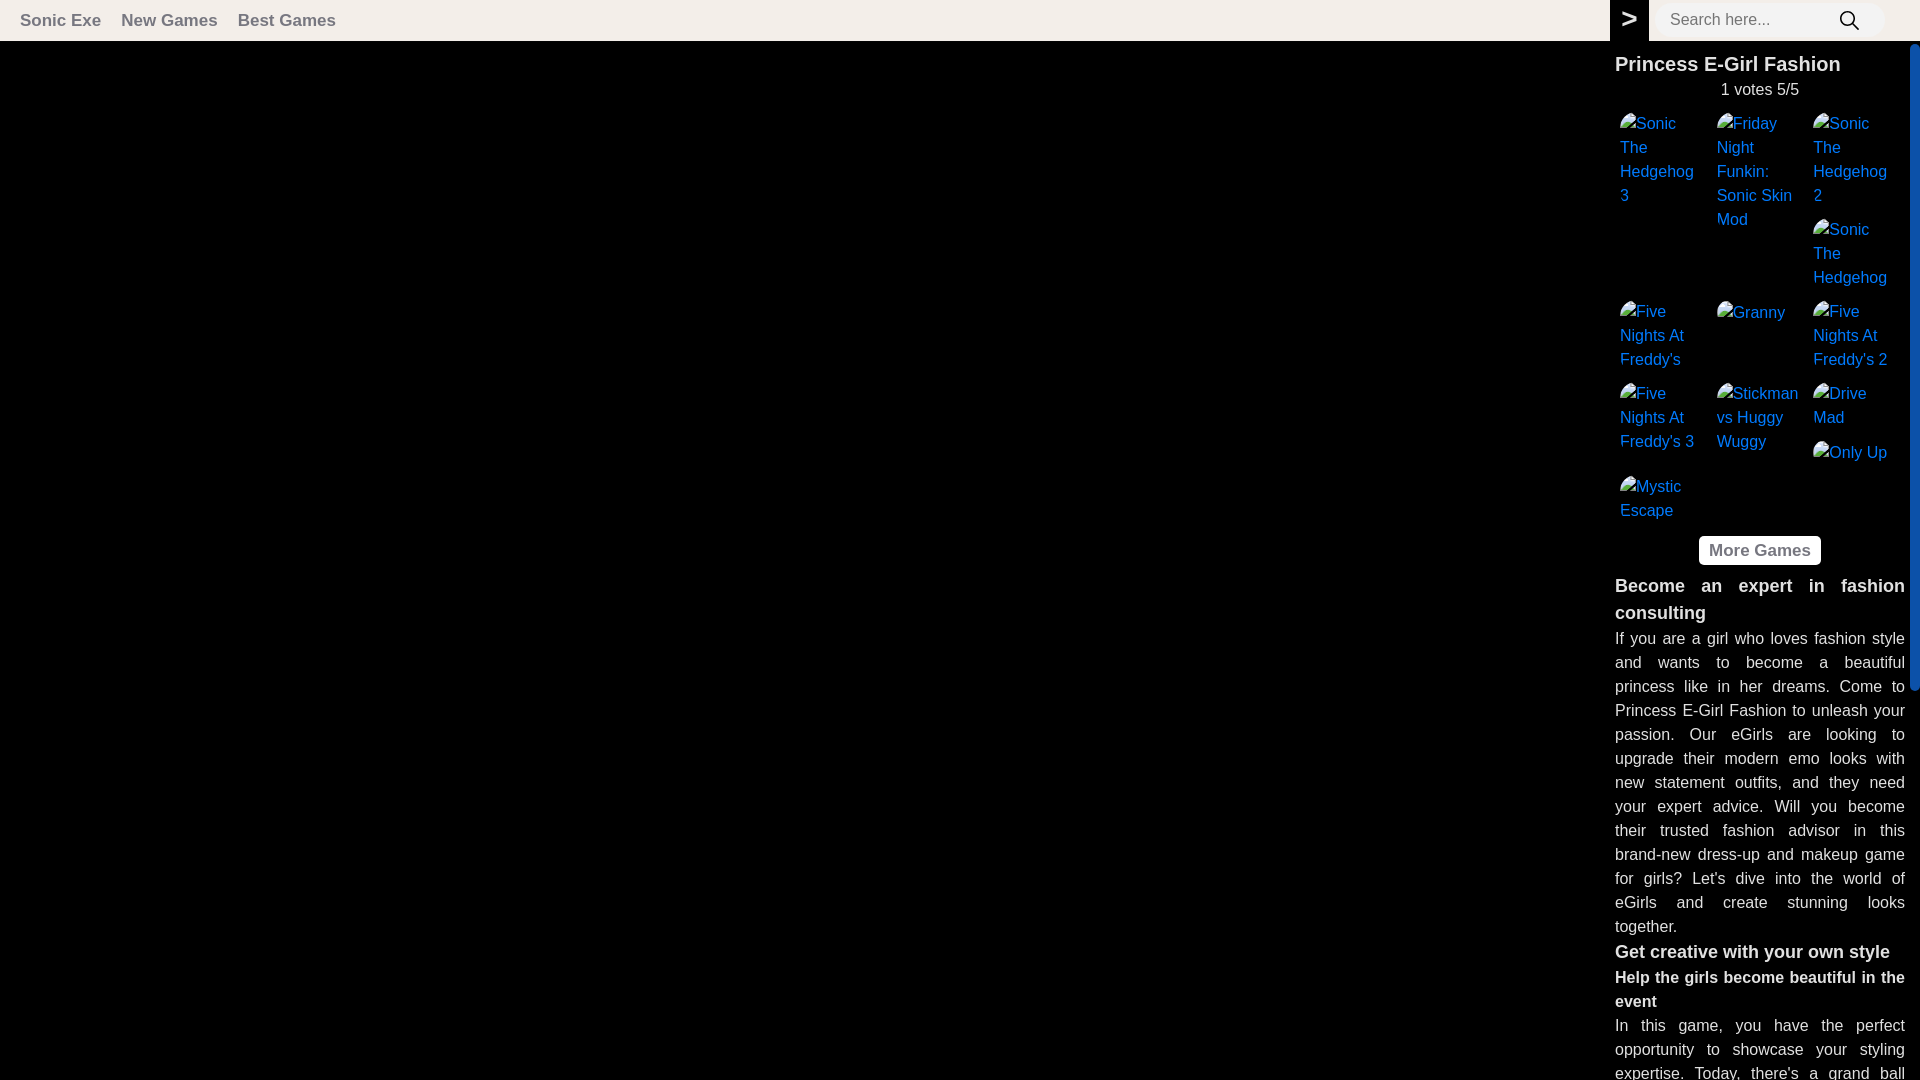 The image size is (1920, 1080). What do you see at coordinates (1856, 336) in the screenshot?
I see `Five Nights At Freddy's 2` at bounding box center [1856, 336].